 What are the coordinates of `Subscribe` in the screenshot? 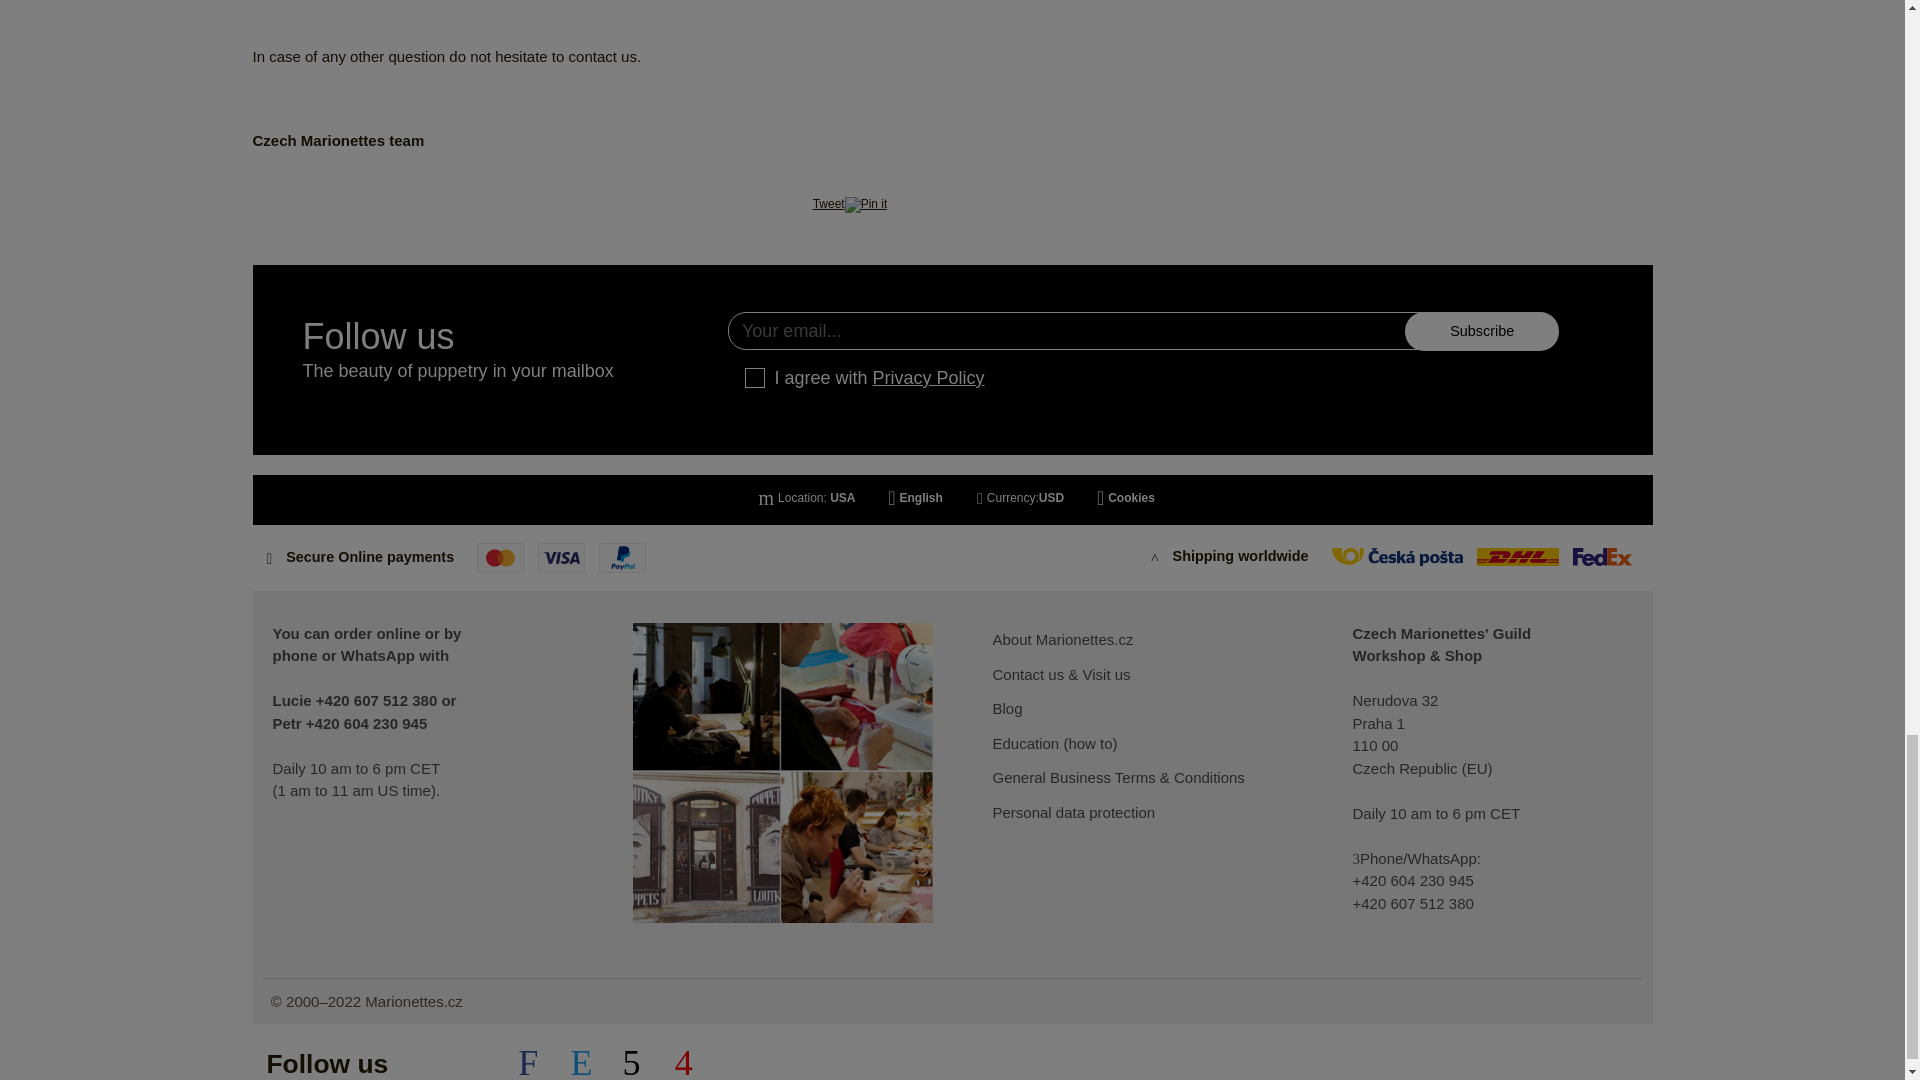 It's located at (1481, 330).